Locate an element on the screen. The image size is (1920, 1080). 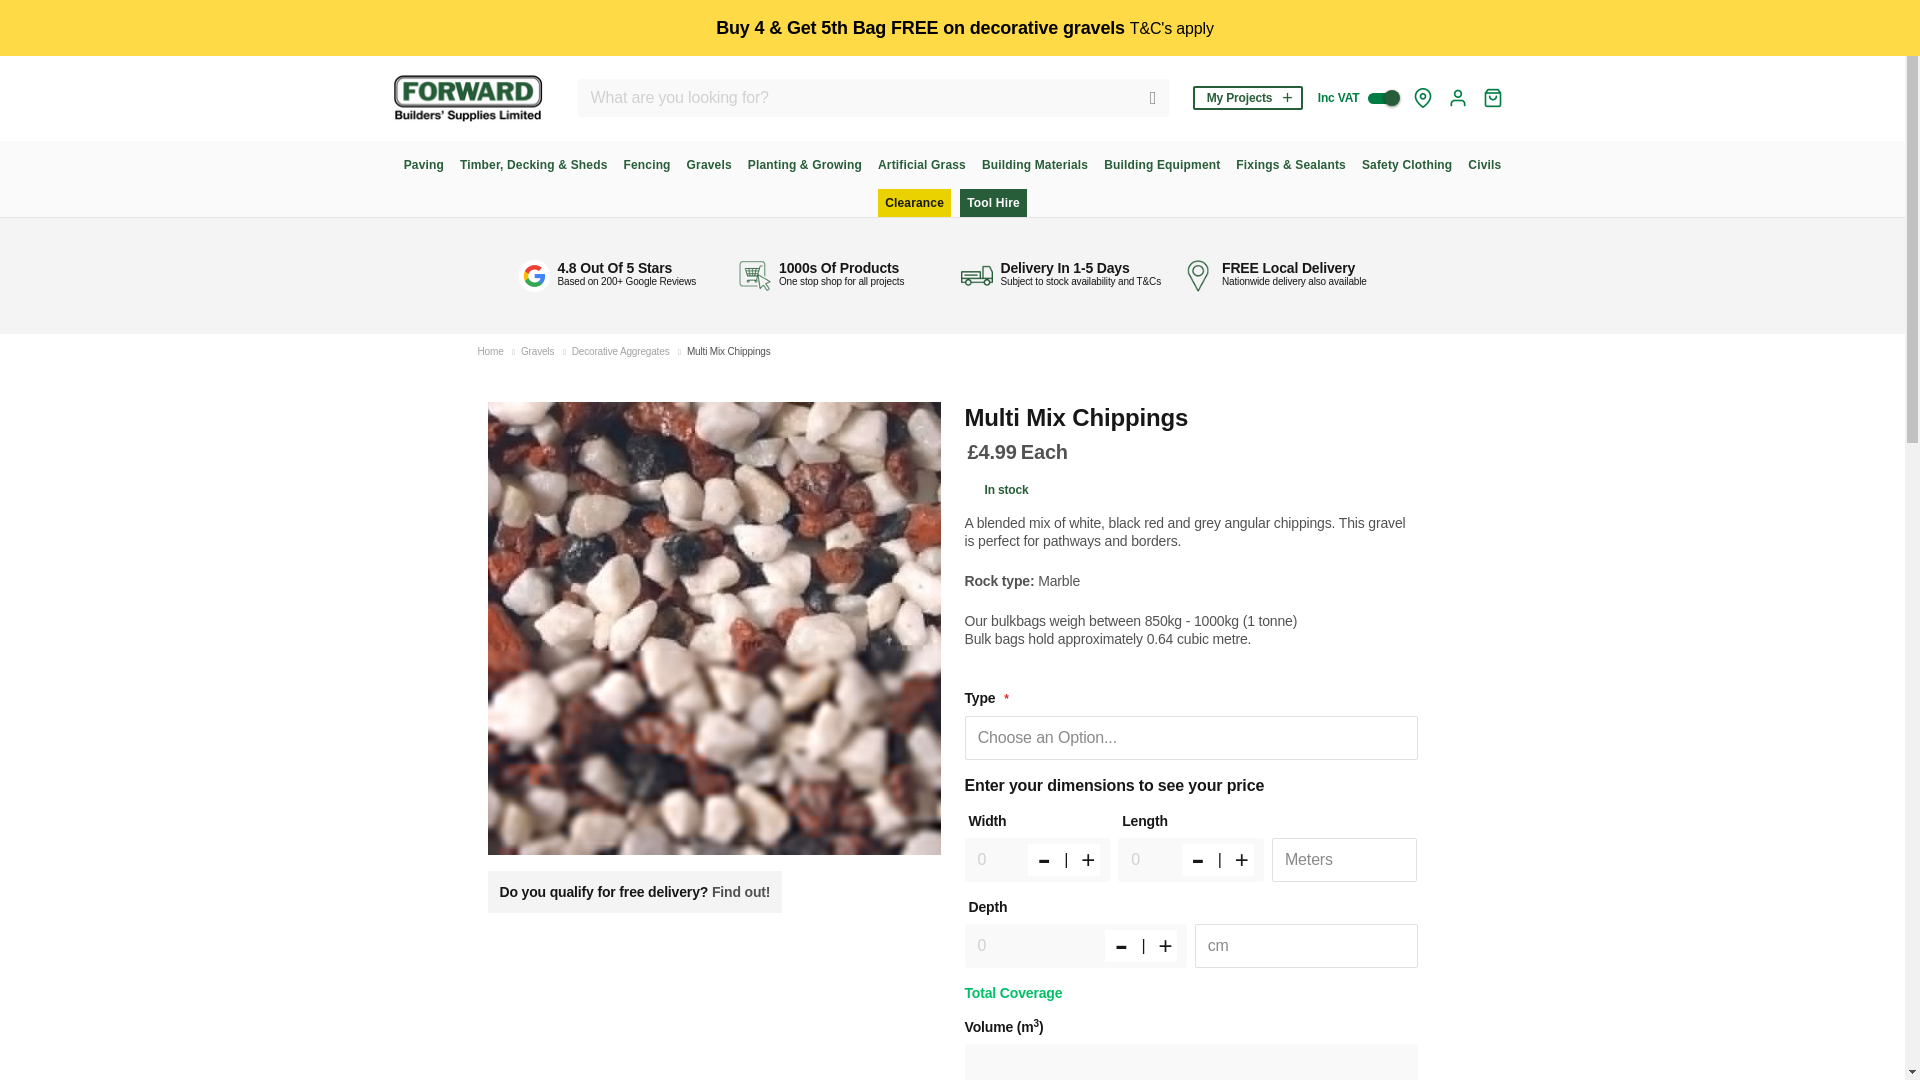
Availability is located at coordinates (997, 489).